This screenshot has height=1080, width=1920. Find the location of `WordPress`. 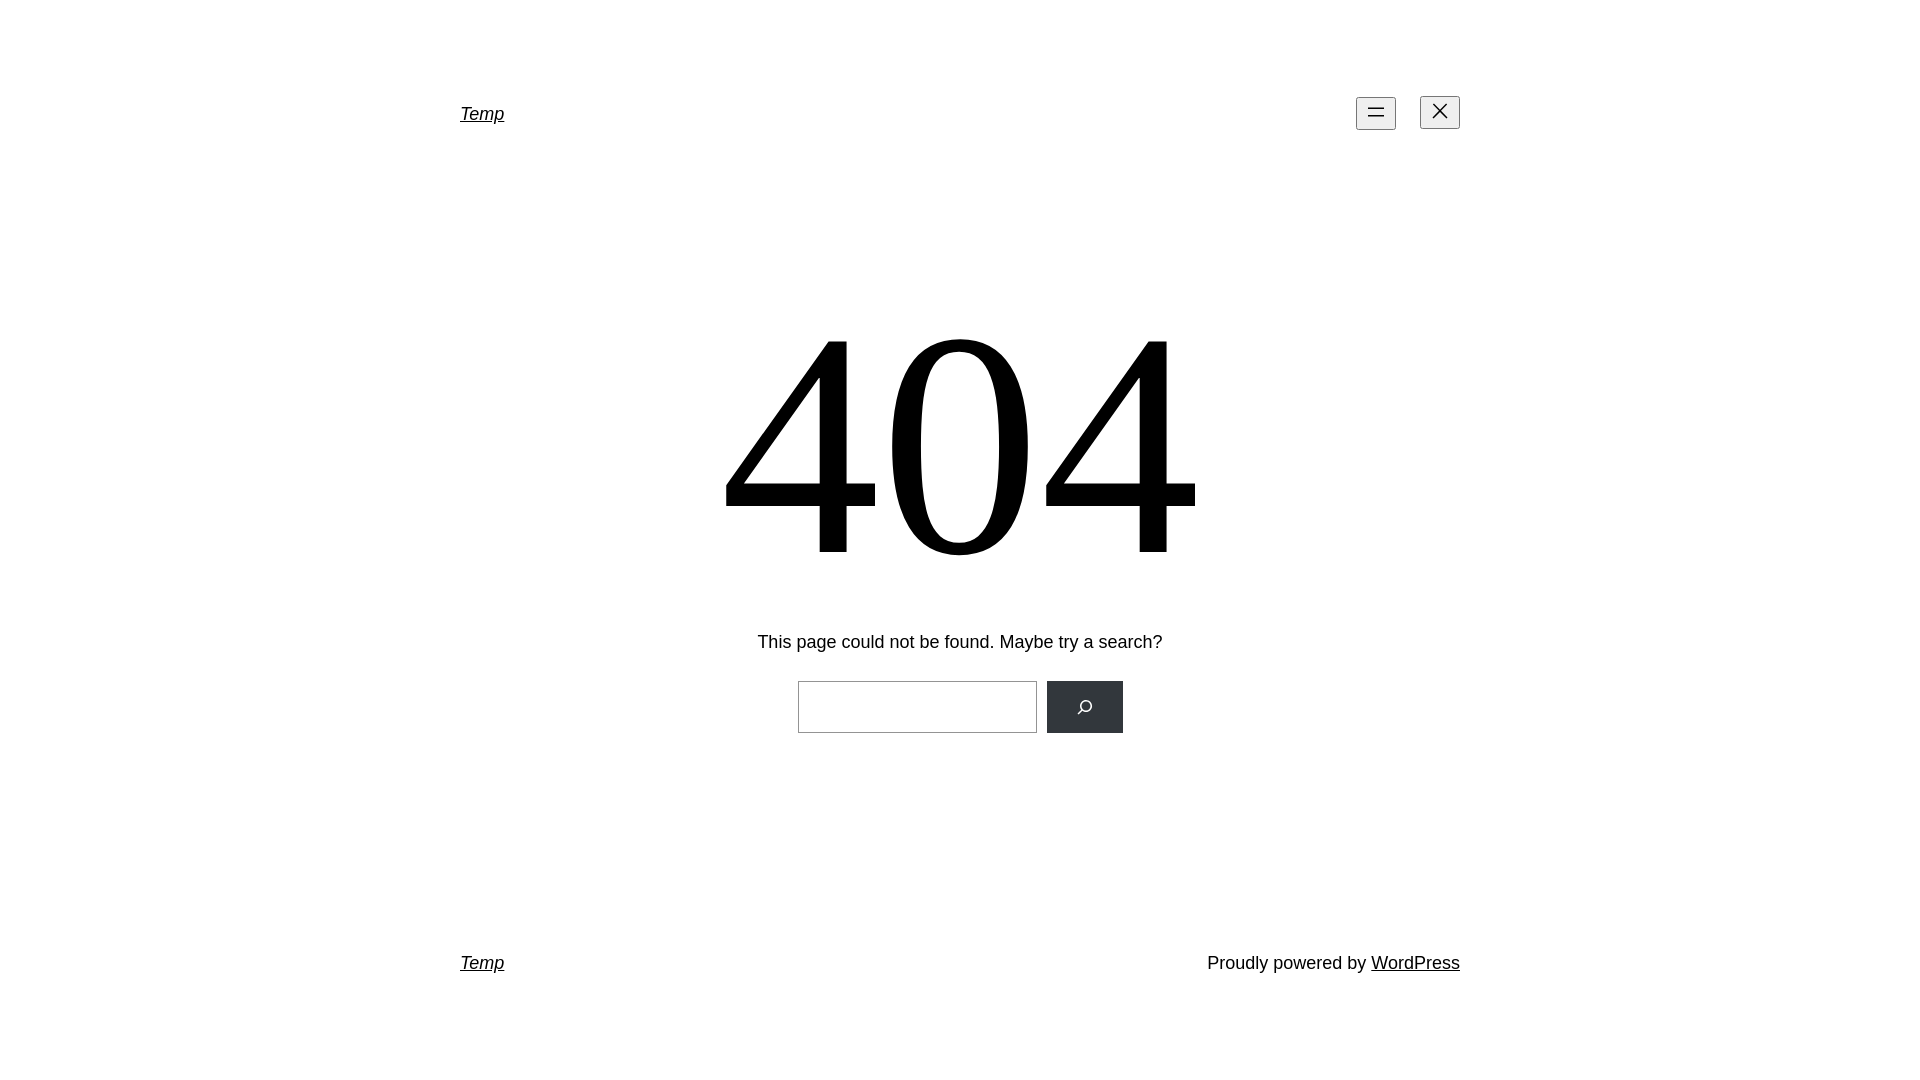

WordPress is located at coordinates (1416, 963).